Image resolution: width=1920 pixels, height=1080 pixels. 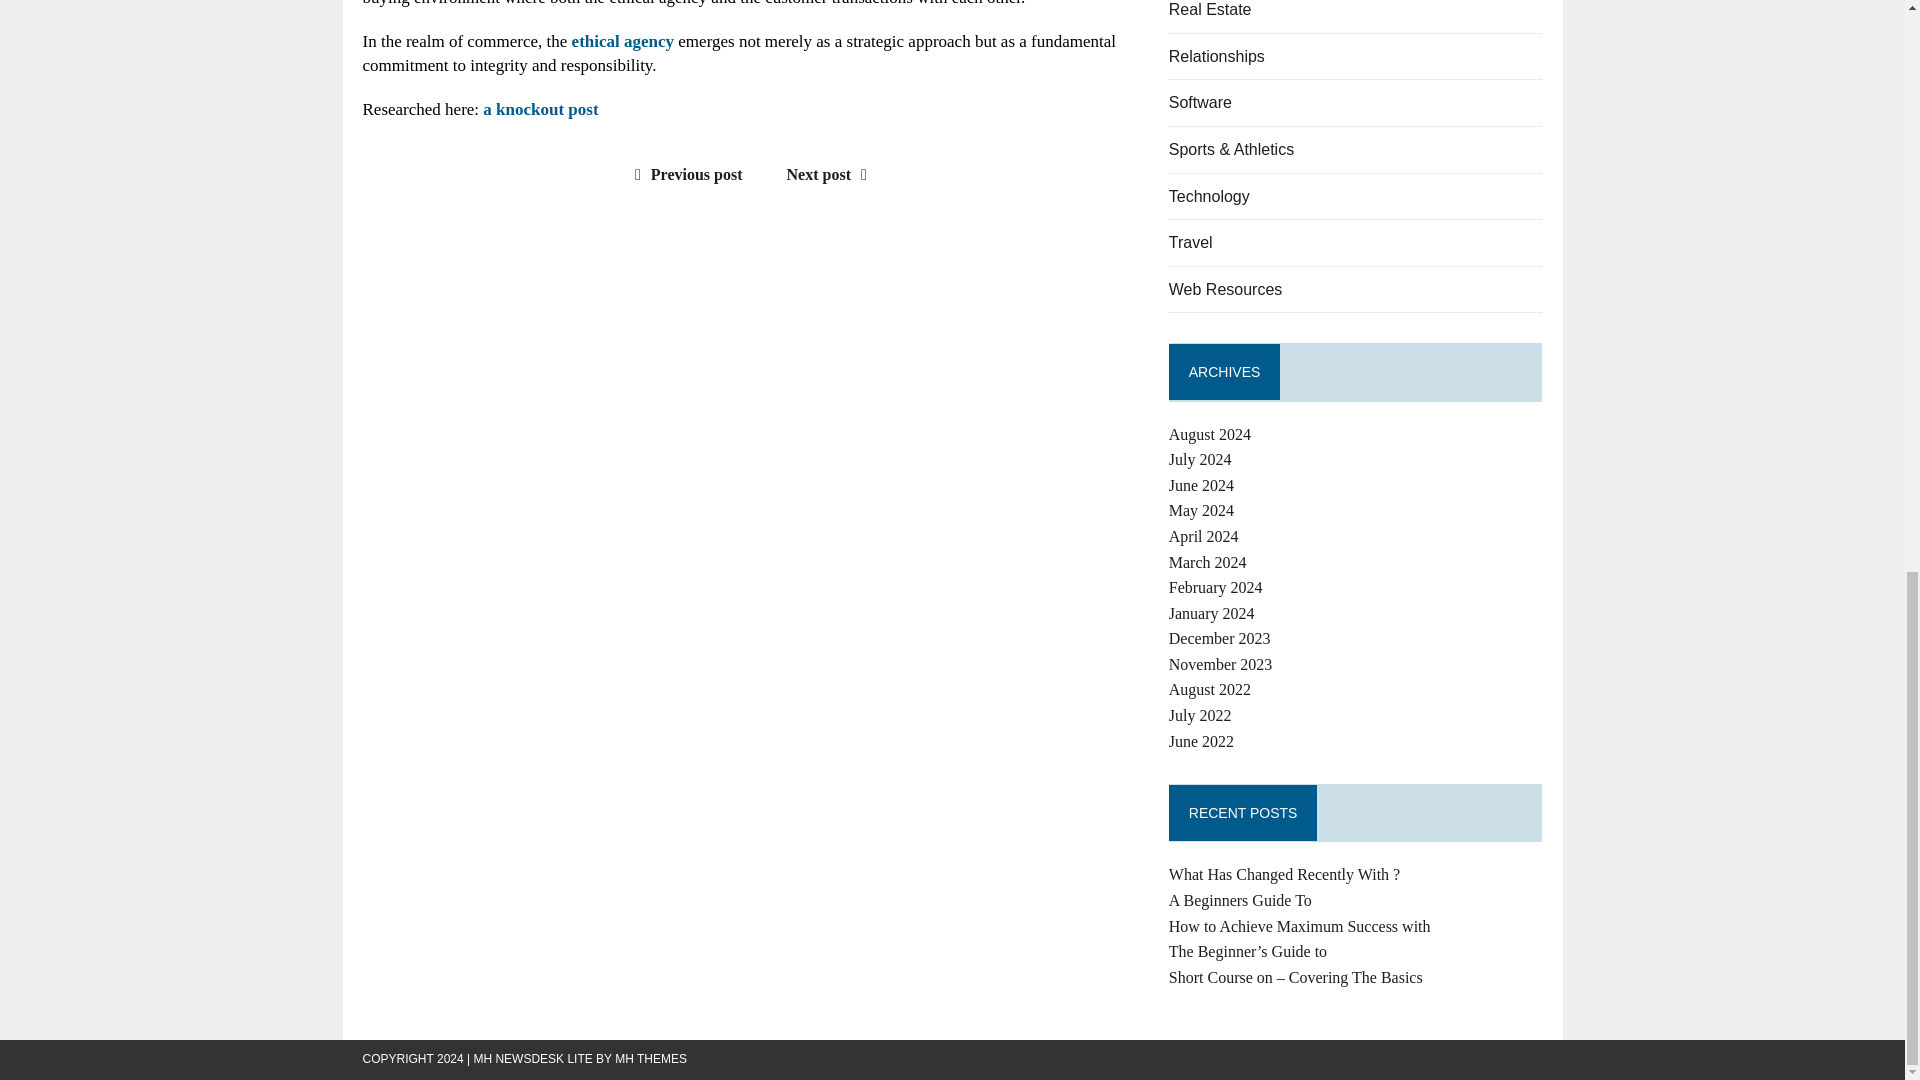 I want to click on Web Resources, so click(x=1226, y=289).